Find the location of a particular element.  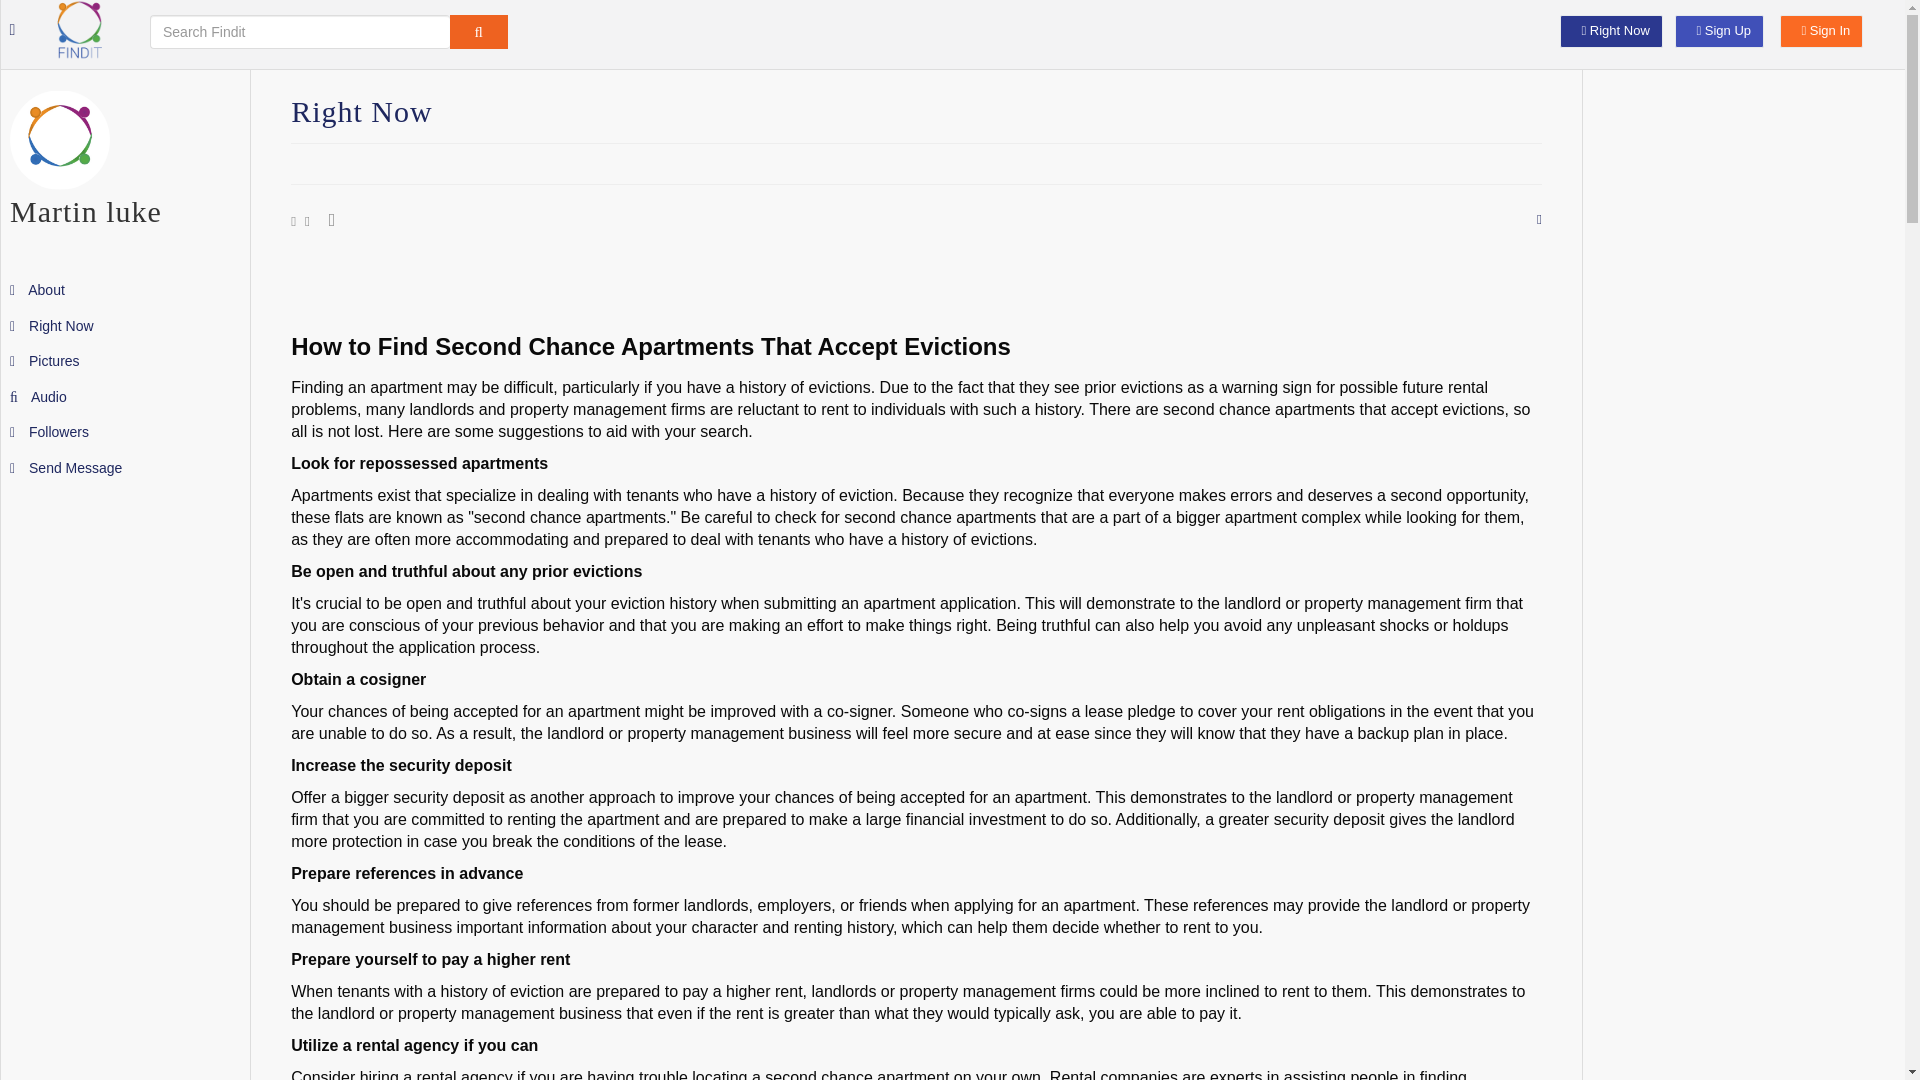

About is located at coordinates (37, 290).